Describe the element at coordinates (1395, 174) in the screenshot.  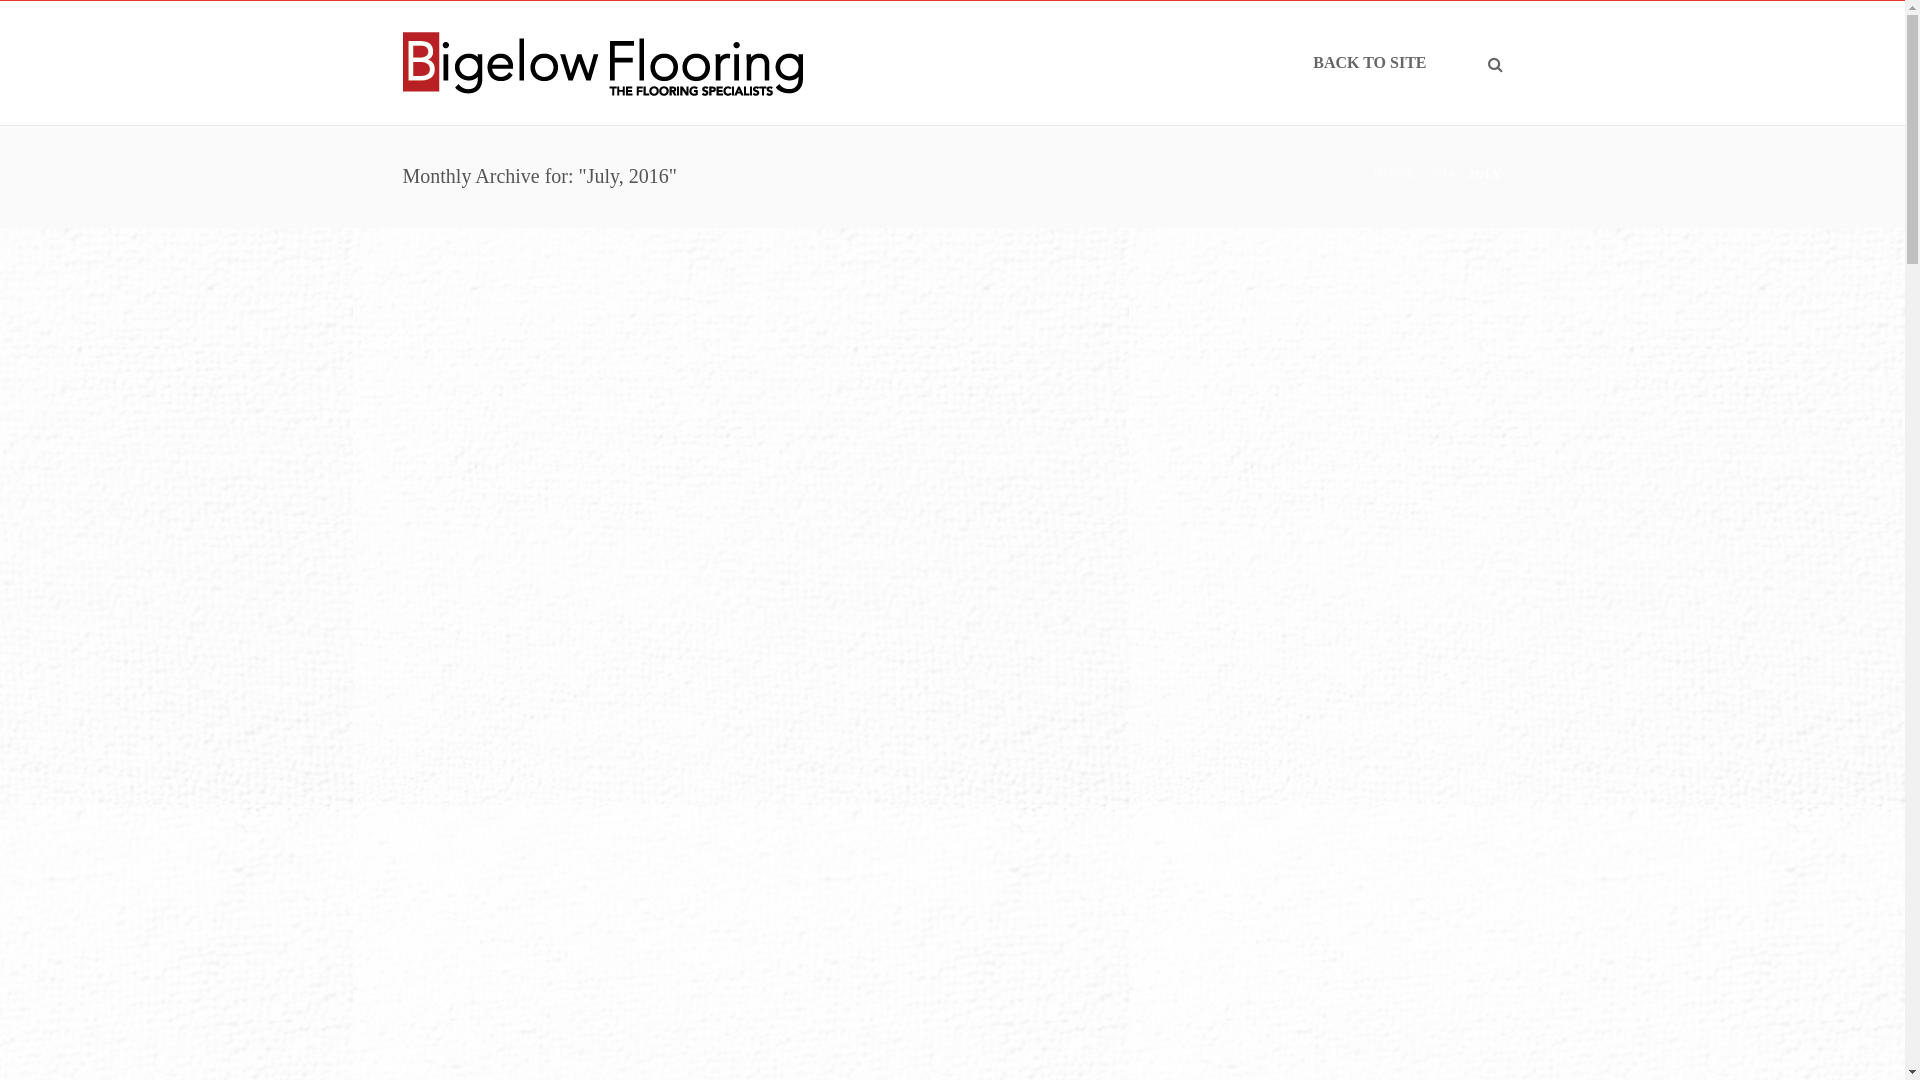
I see `HOME` at that location.